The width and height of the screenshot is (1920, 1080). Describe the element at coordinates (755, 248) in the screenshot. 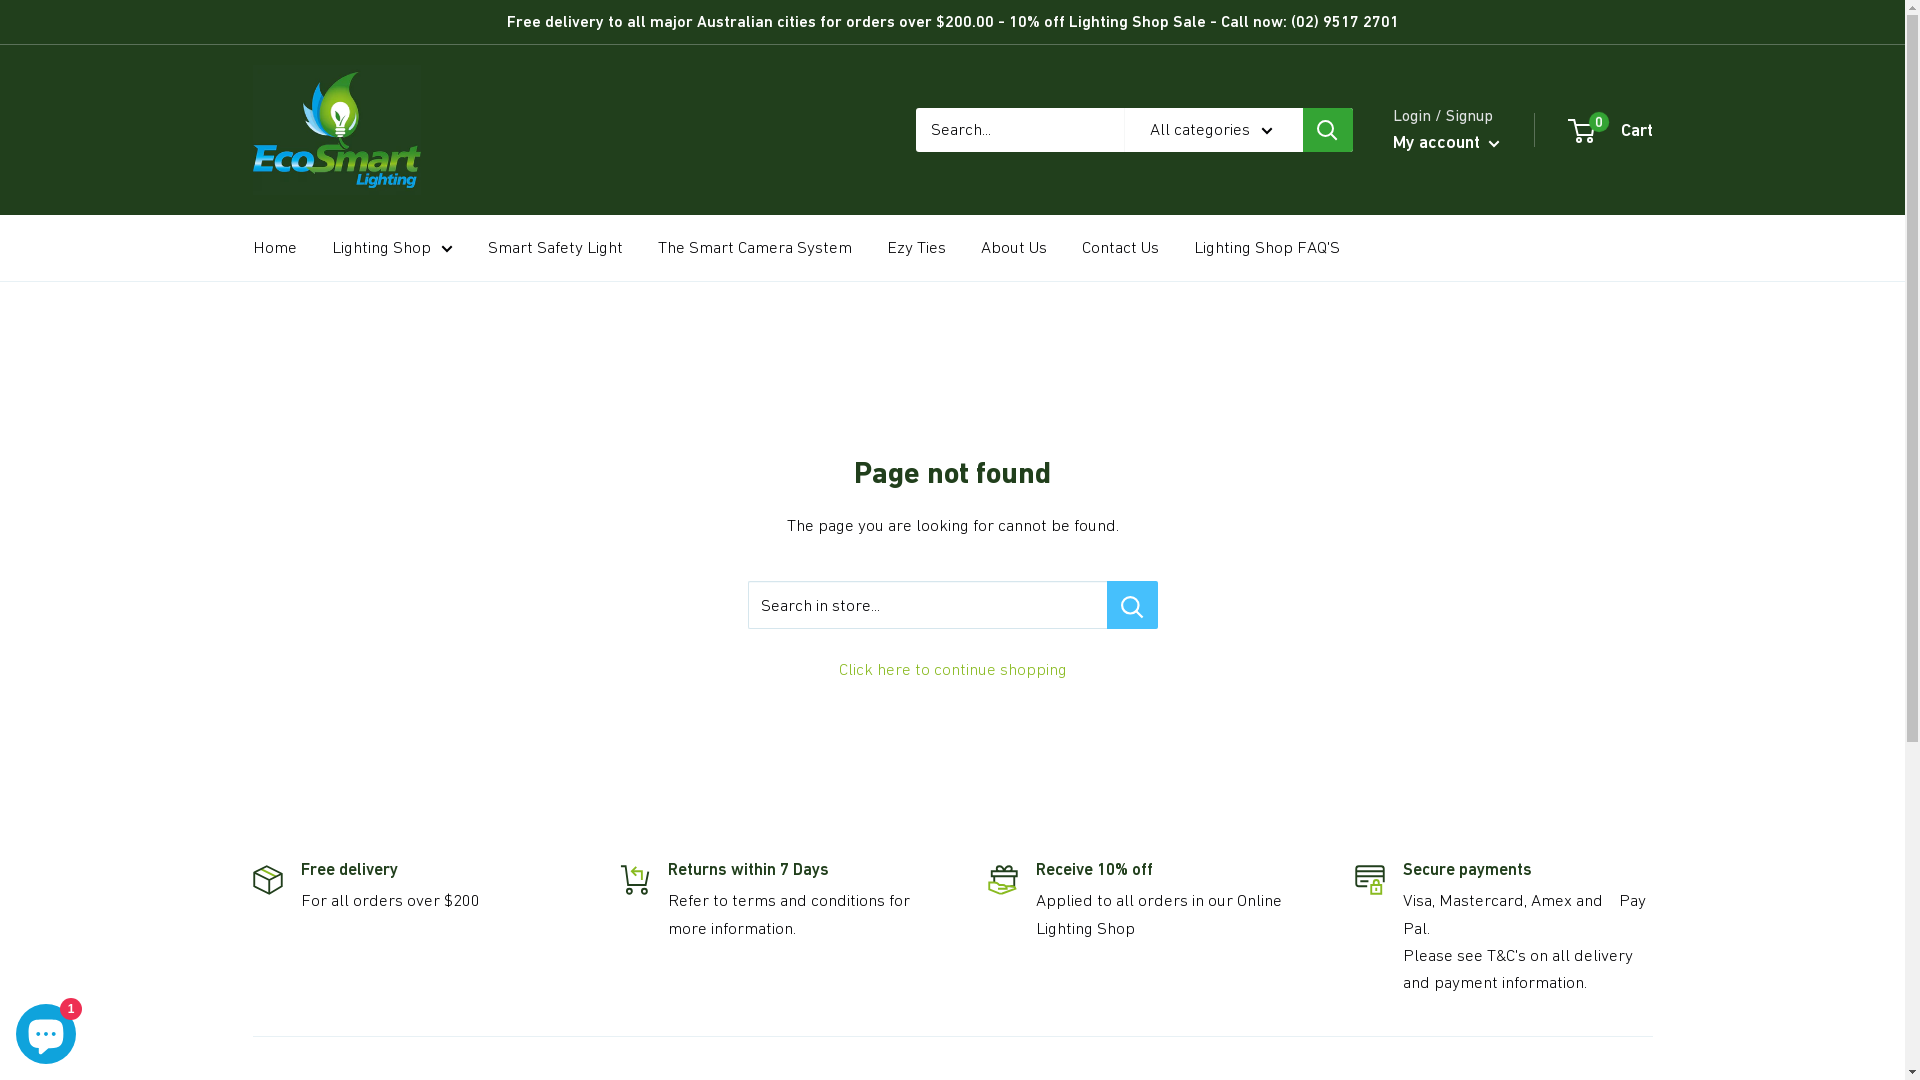

I see `The Smart Camera System` at that location.